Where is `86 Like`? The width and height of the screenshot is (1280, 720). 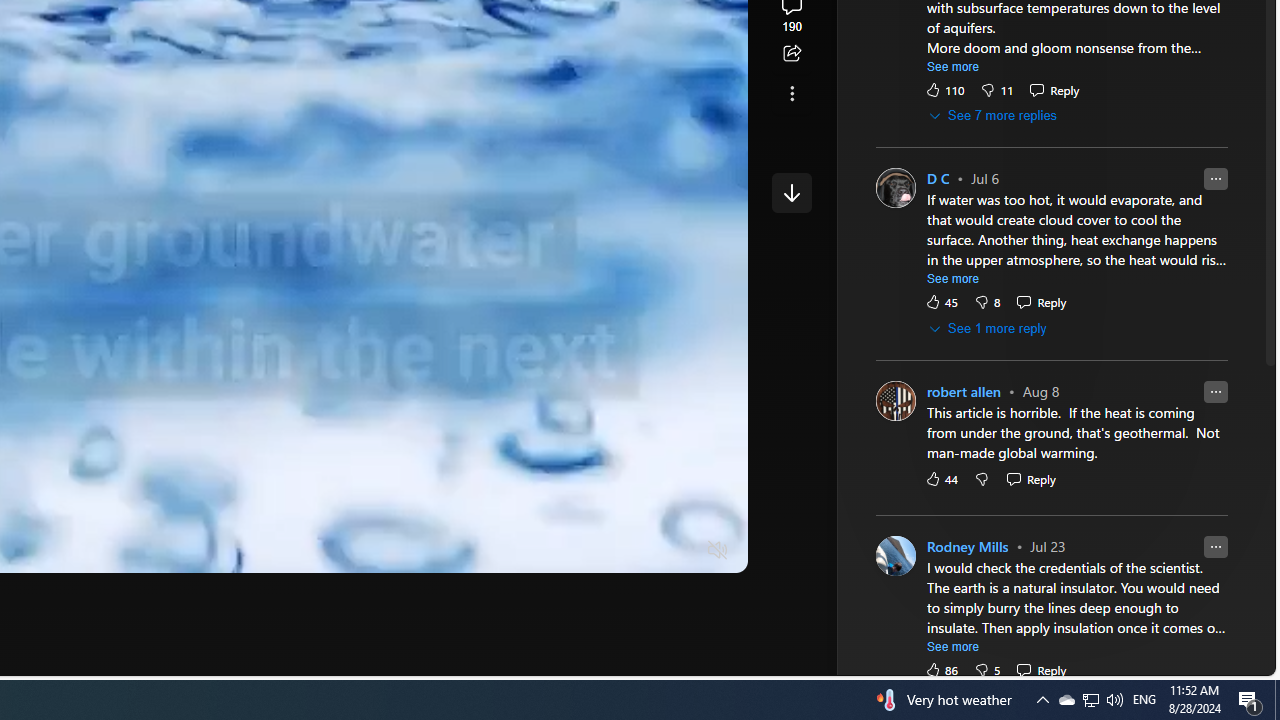 86 Like is located at coordinates (941, 670).